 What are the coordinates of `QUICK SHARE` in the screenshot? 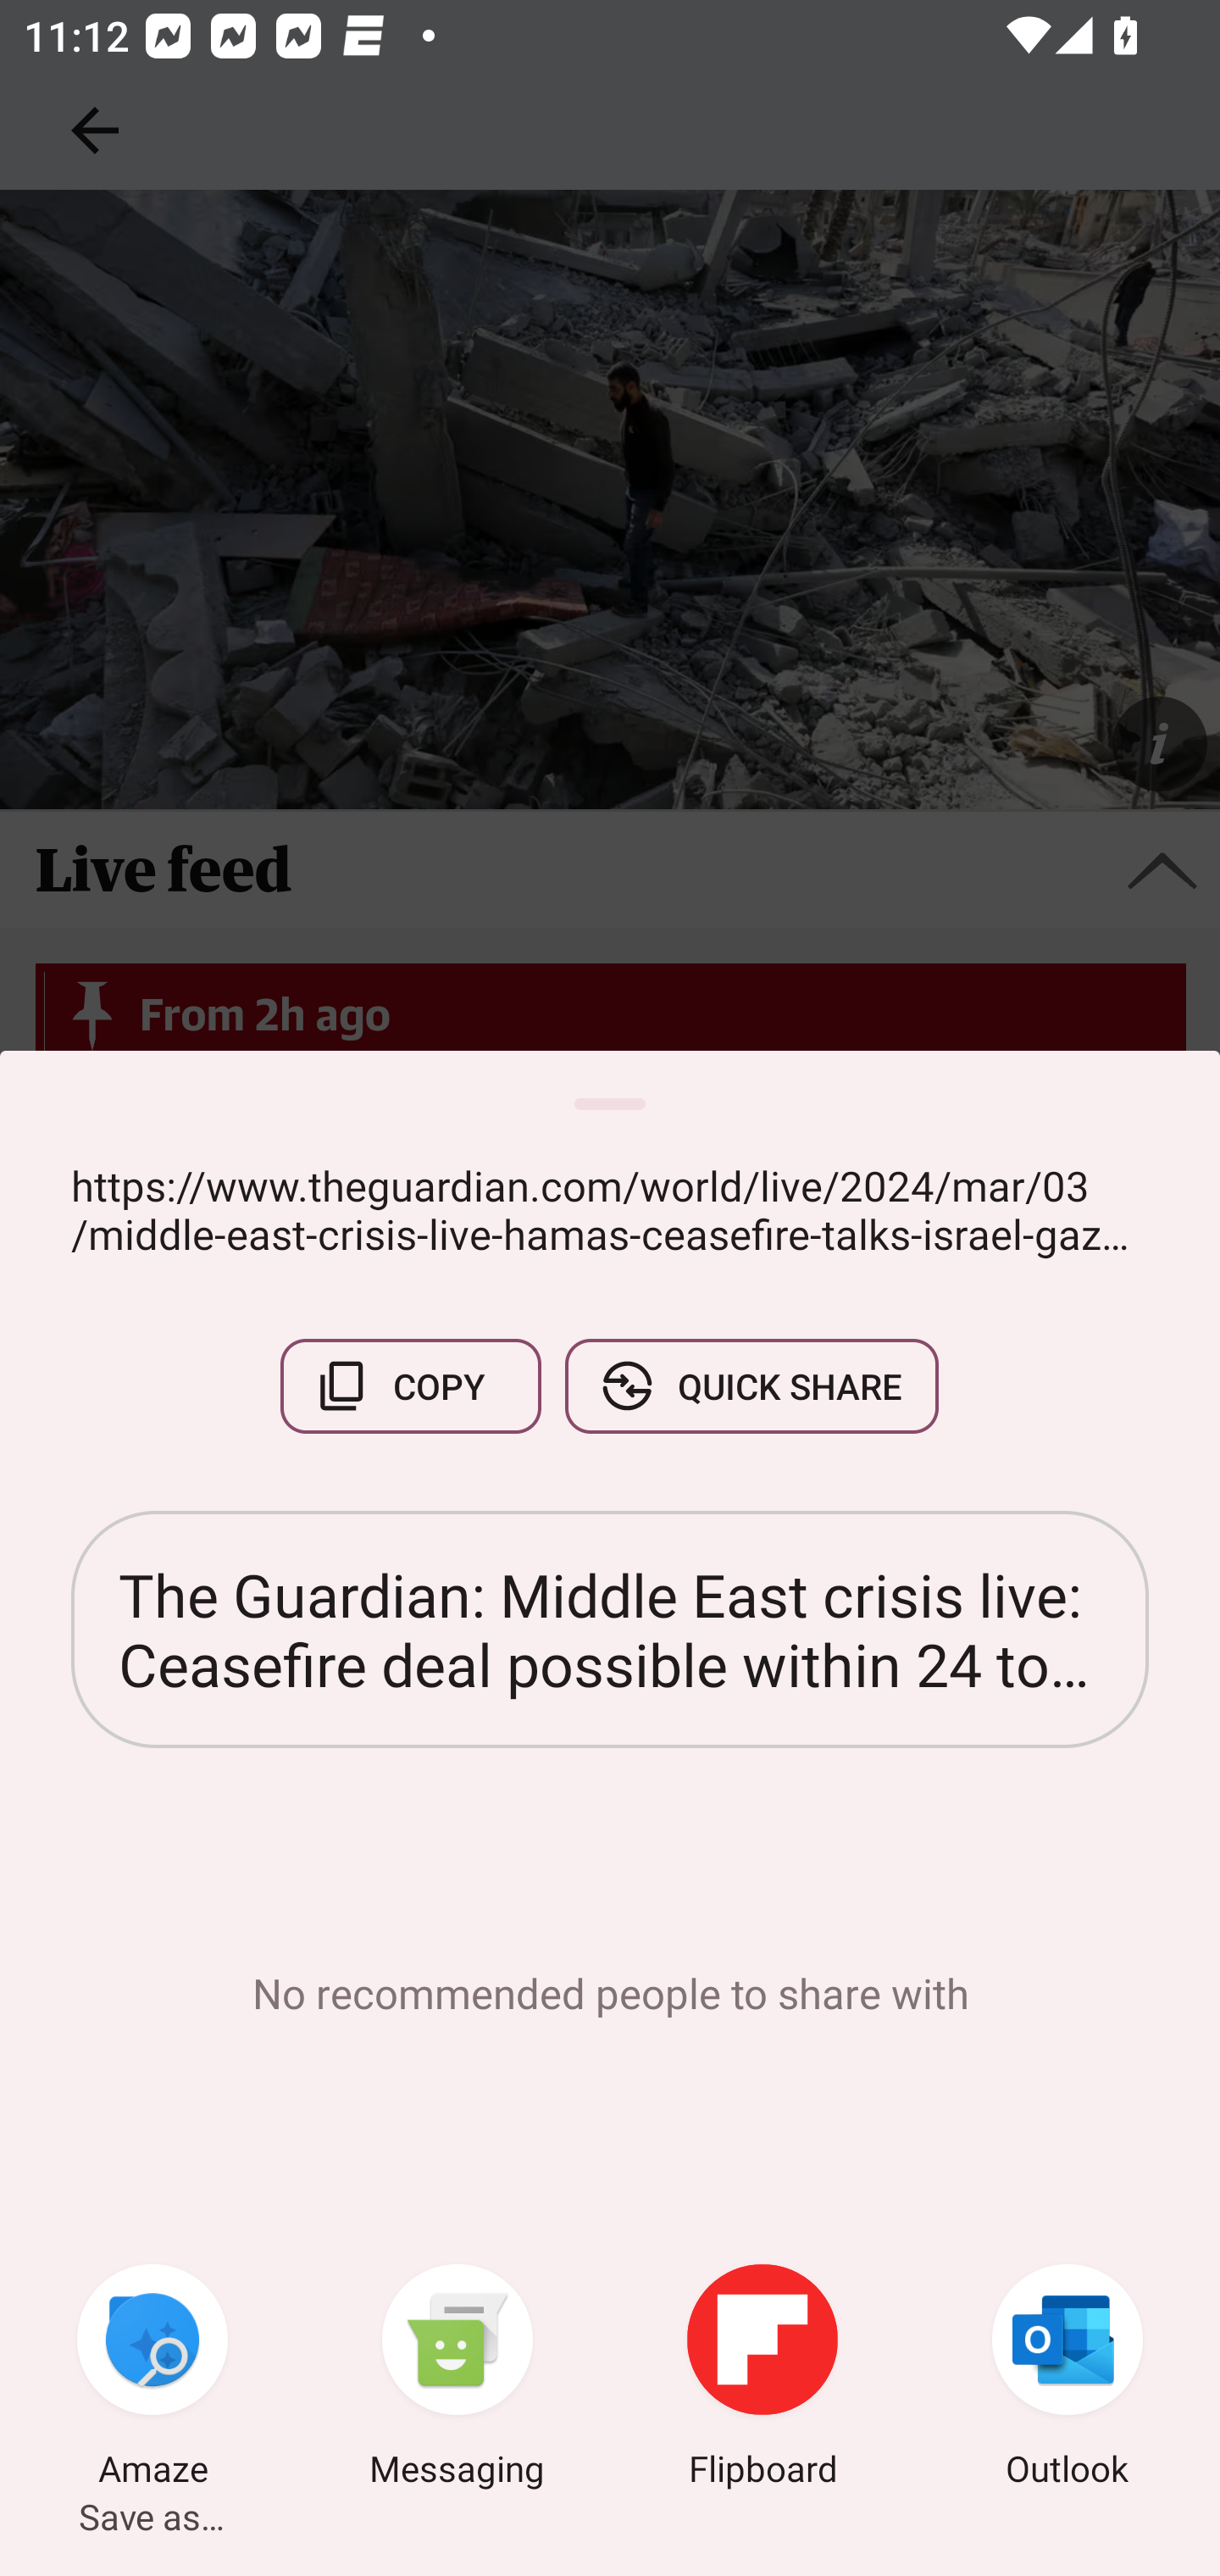 It's located at (751, 1386).